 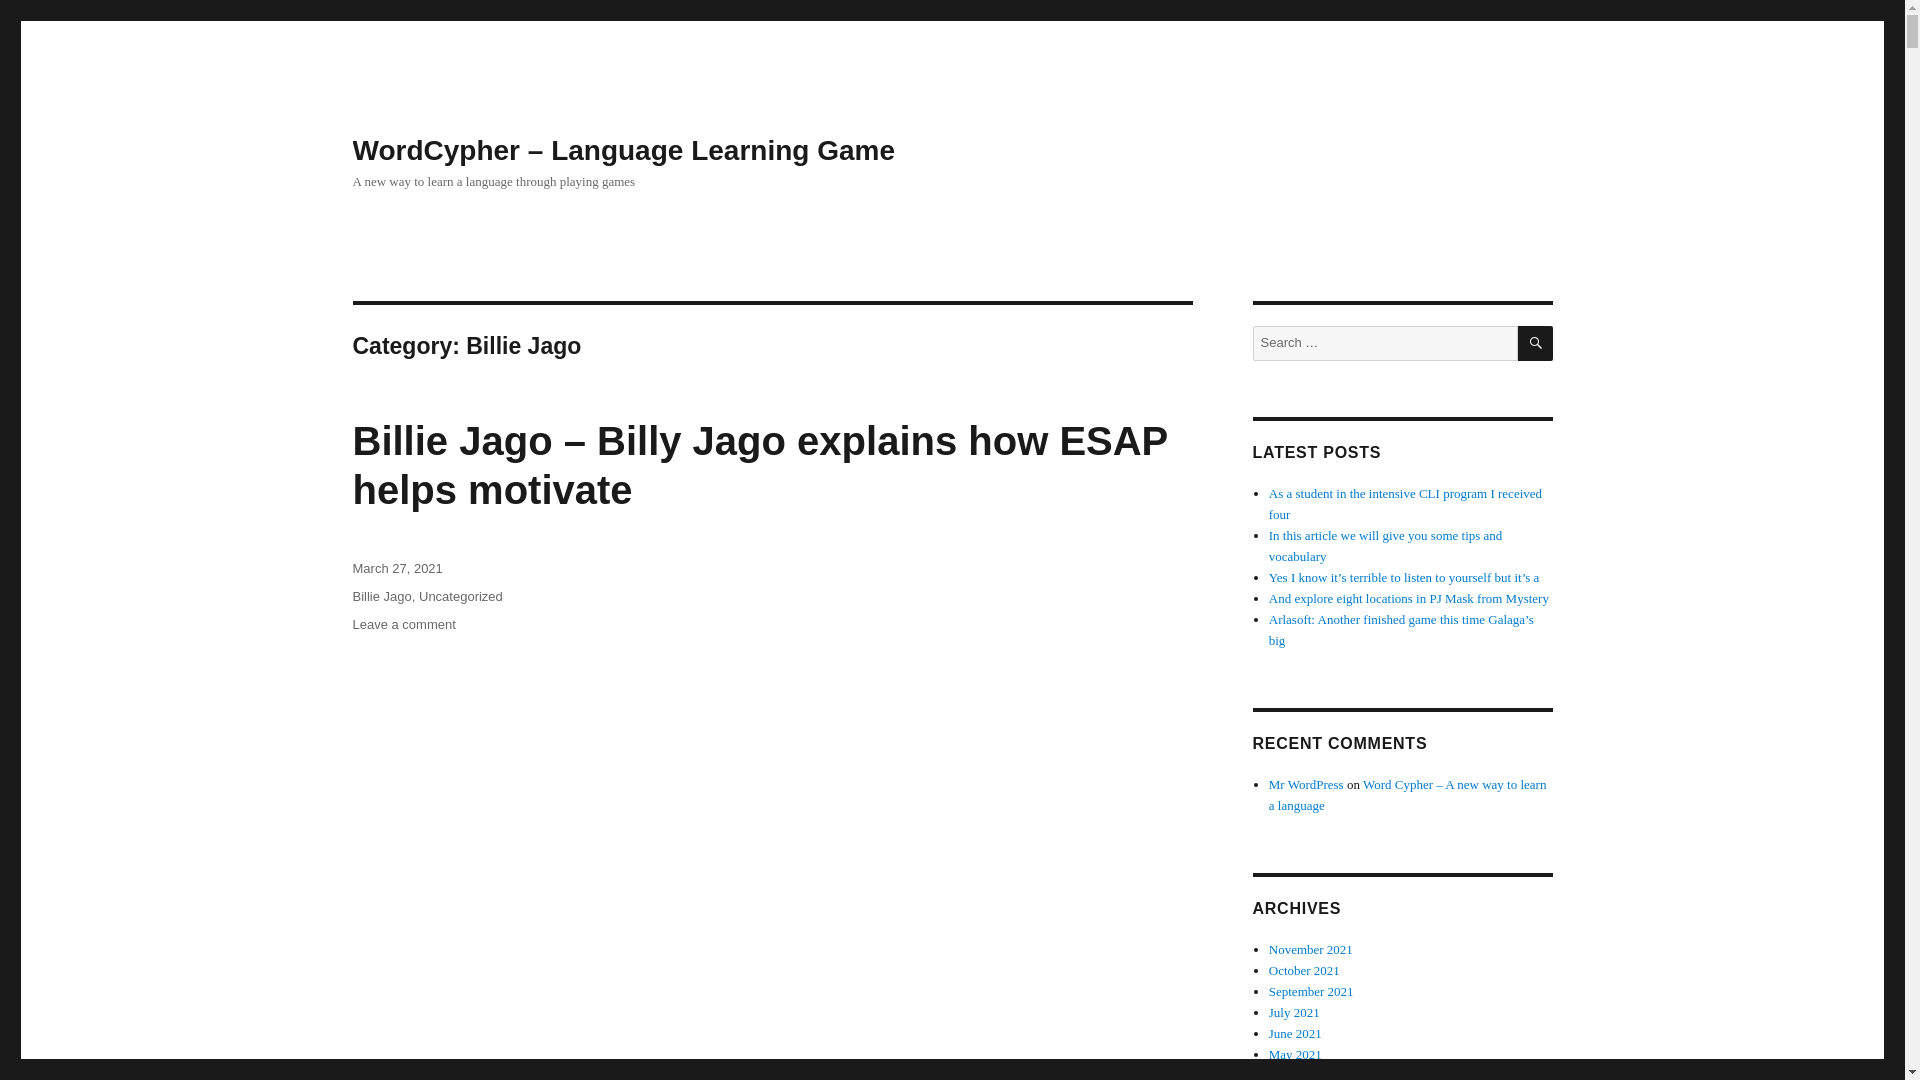 What do you see at coordinates (1296, 1054) in the screenshot?
I see `May 2021` at bounding box center [1296, 1054].